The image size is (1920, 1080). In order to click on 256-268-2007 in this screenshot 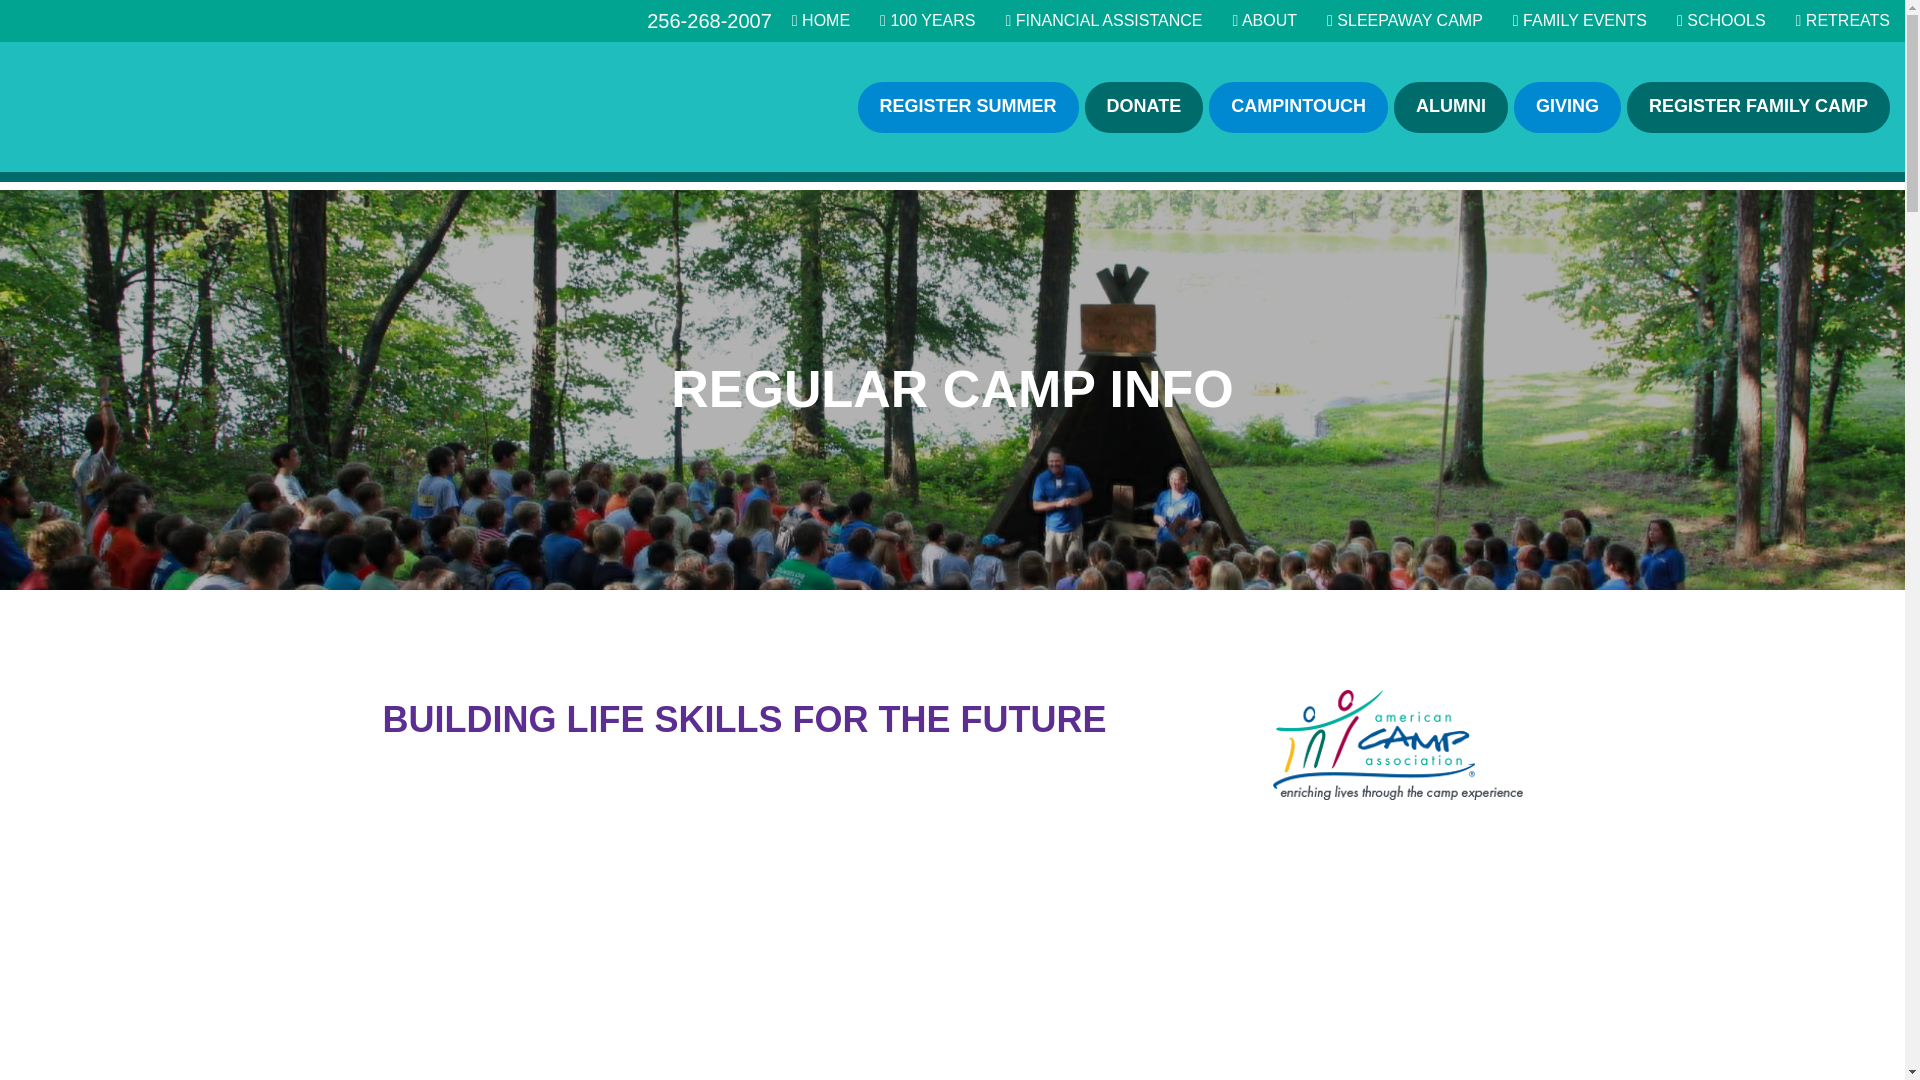, I will do `click(719, 21)`.